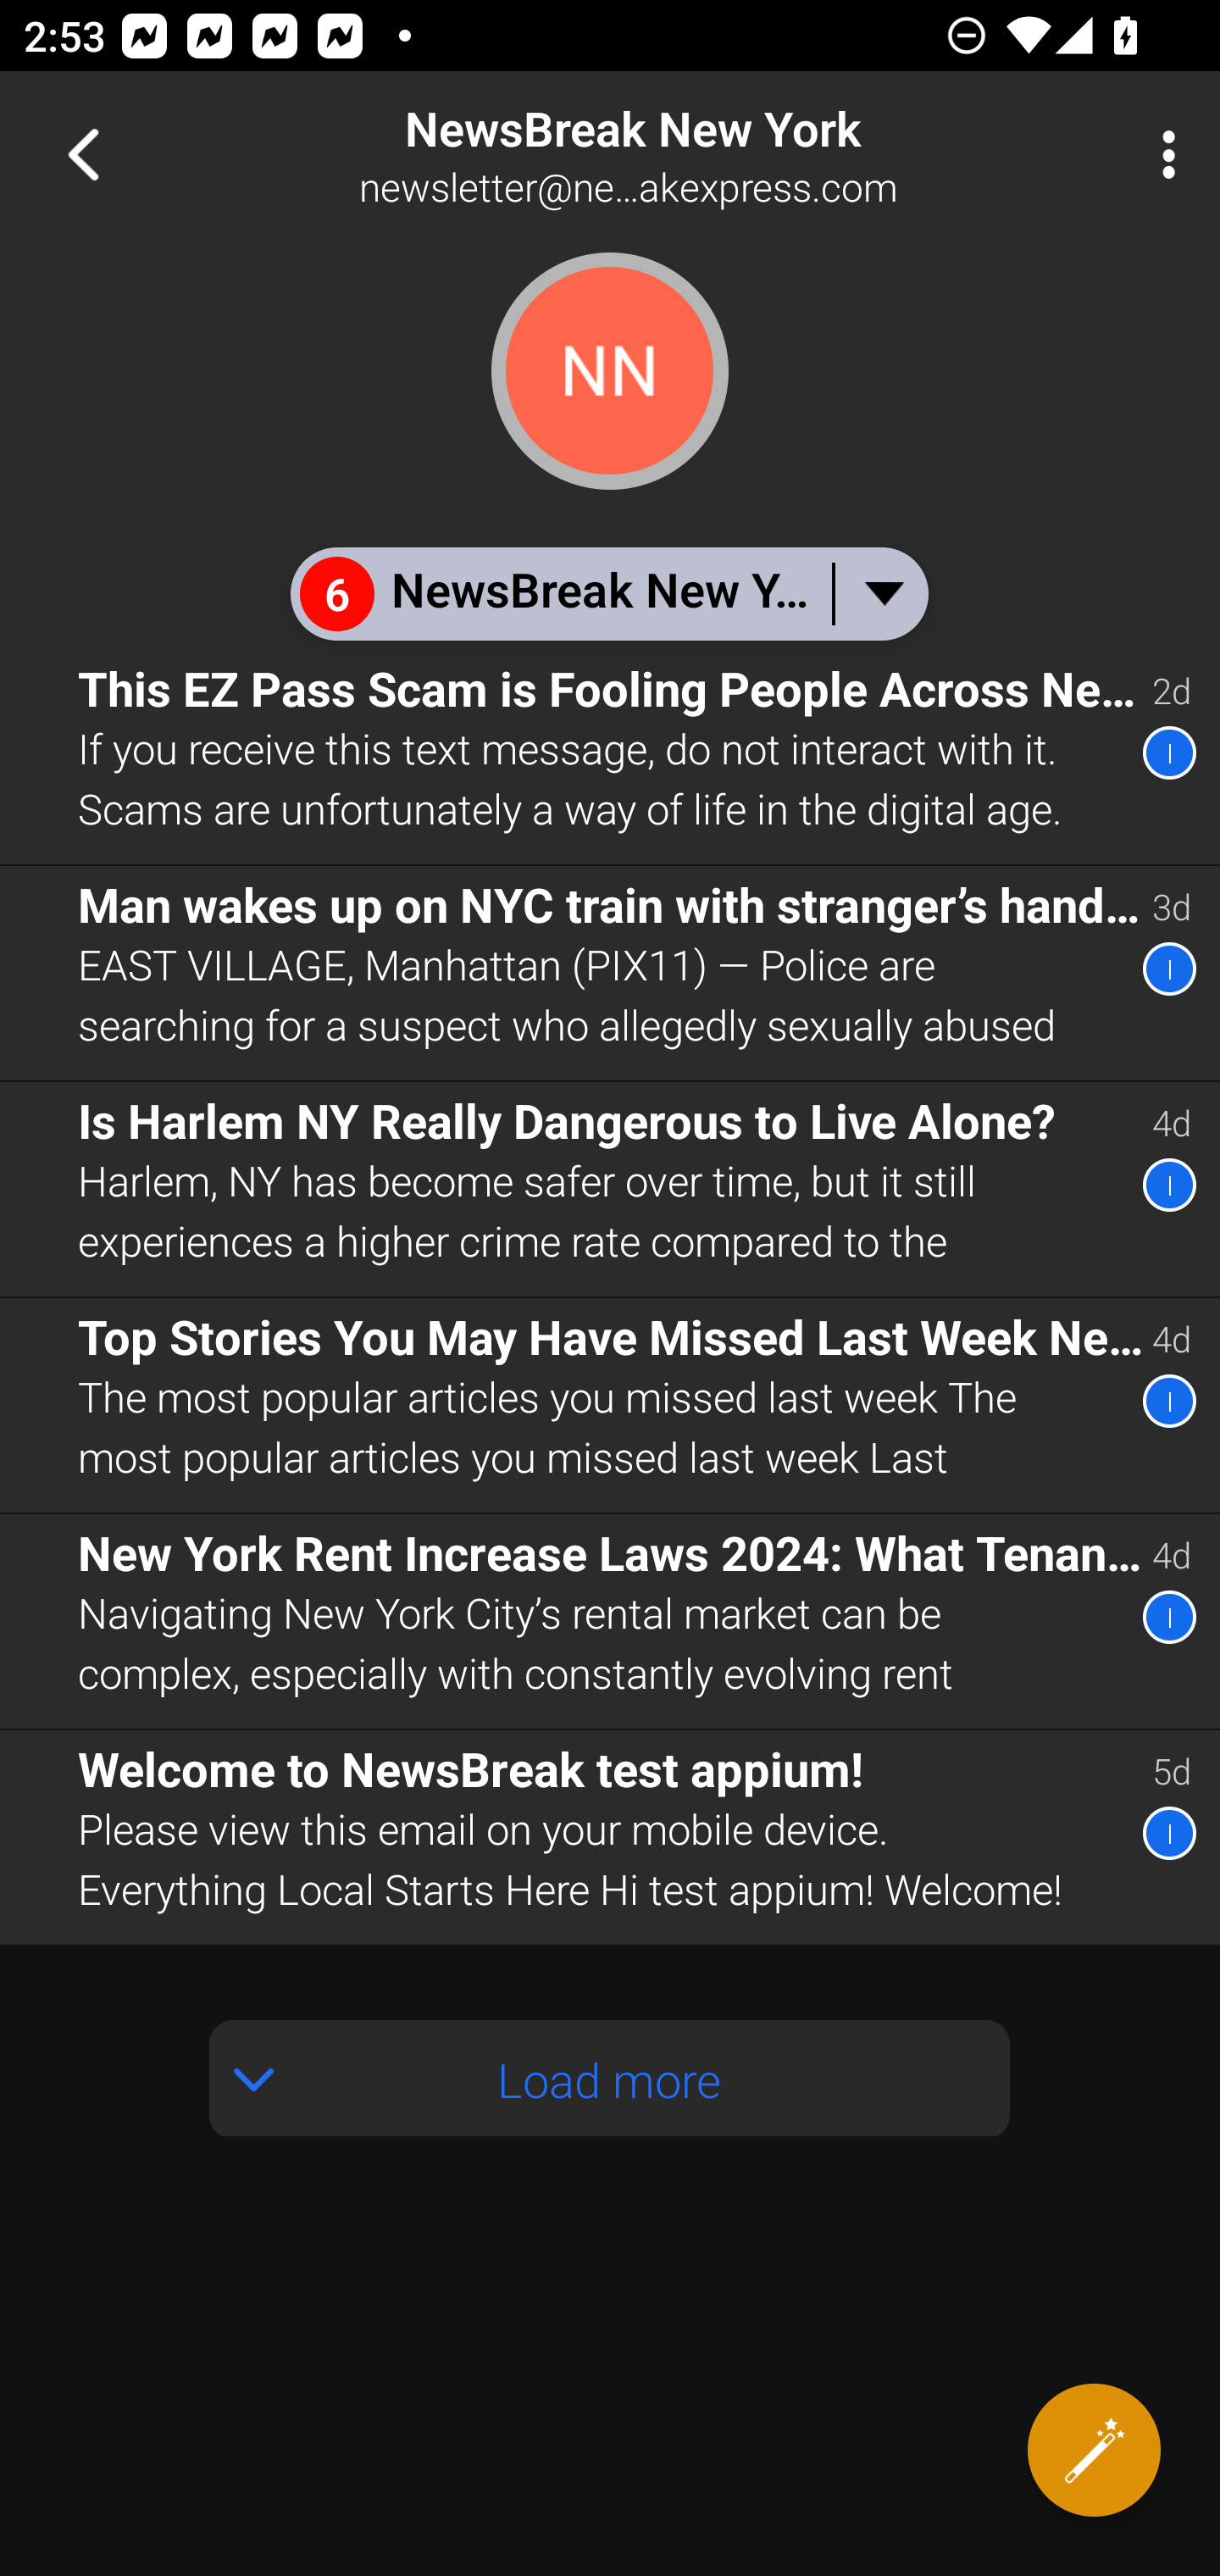 The image size is (1220, 2576). What do you see at coordinates (610, 2078) in the screenshot?
I see `Load more` at bounding box center [610, 2078].